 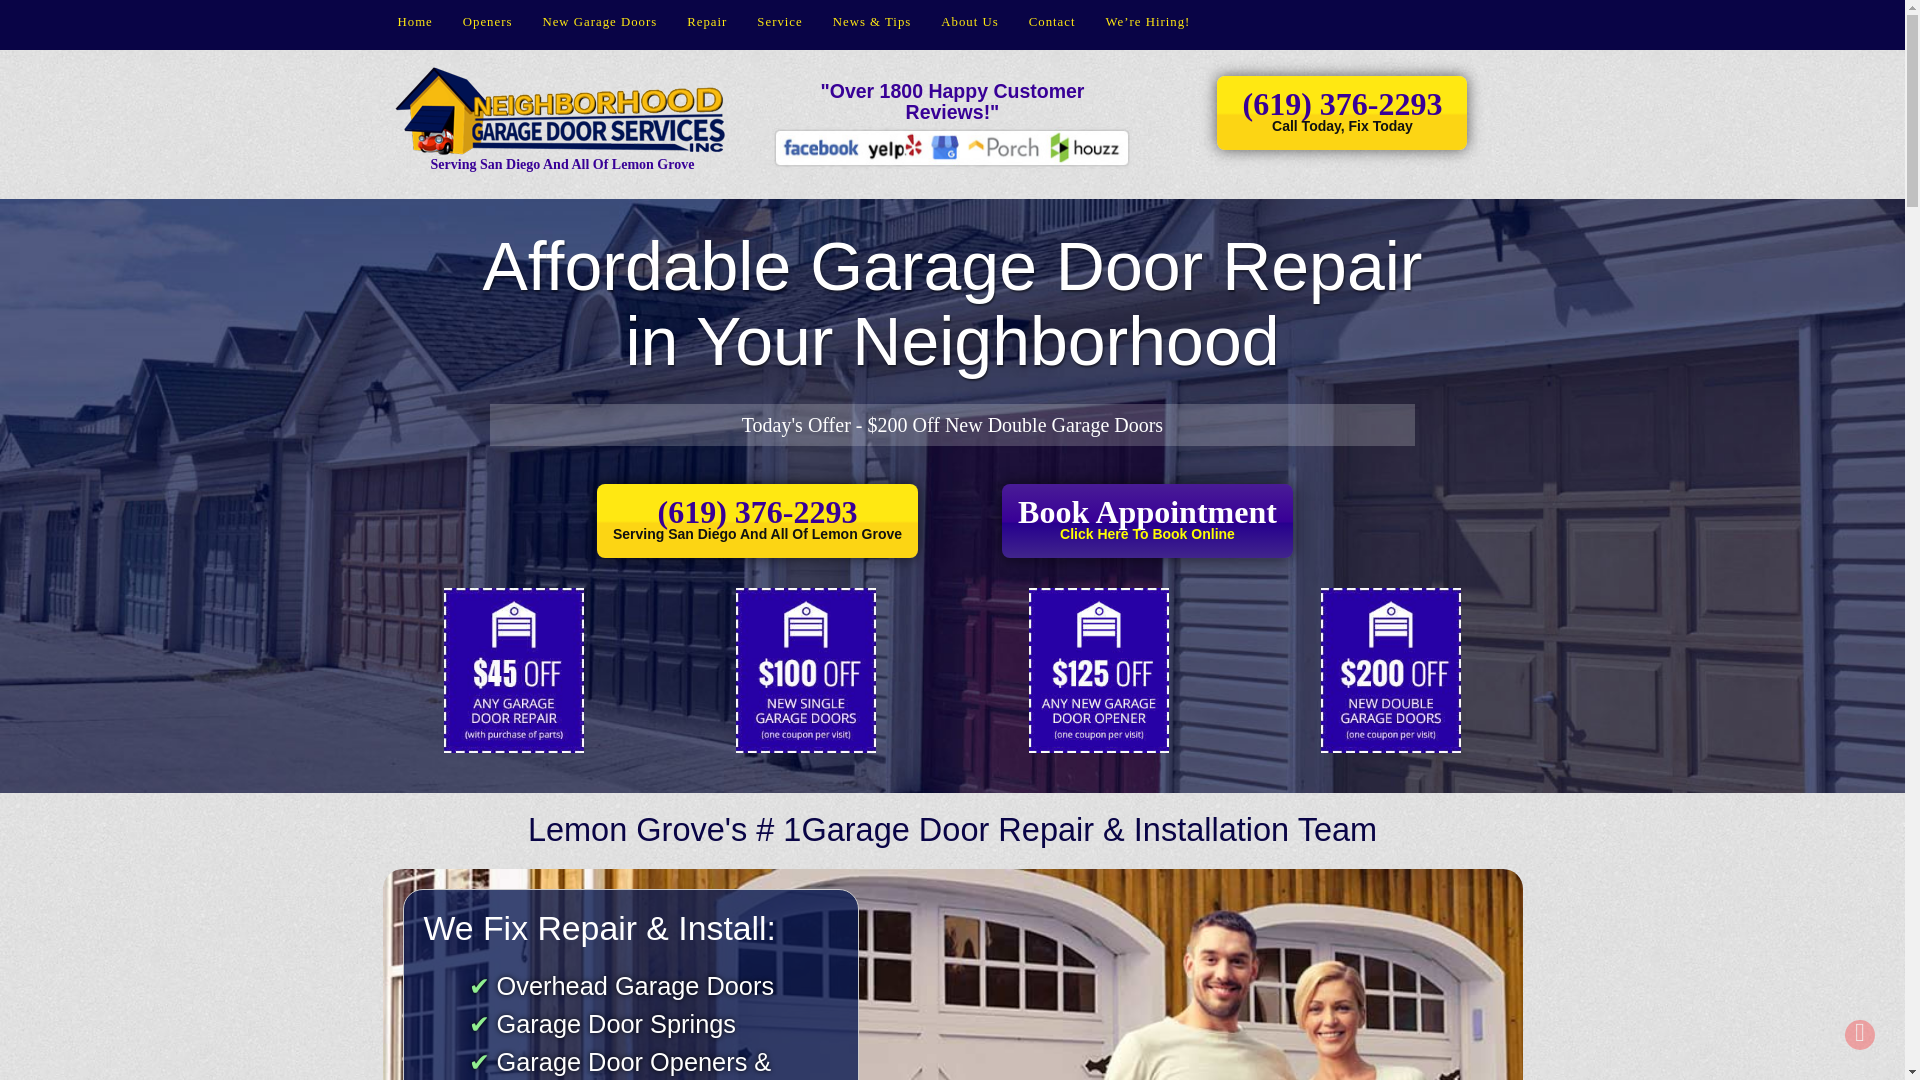 I want to click on Contact, so click(x=1052, y=22).